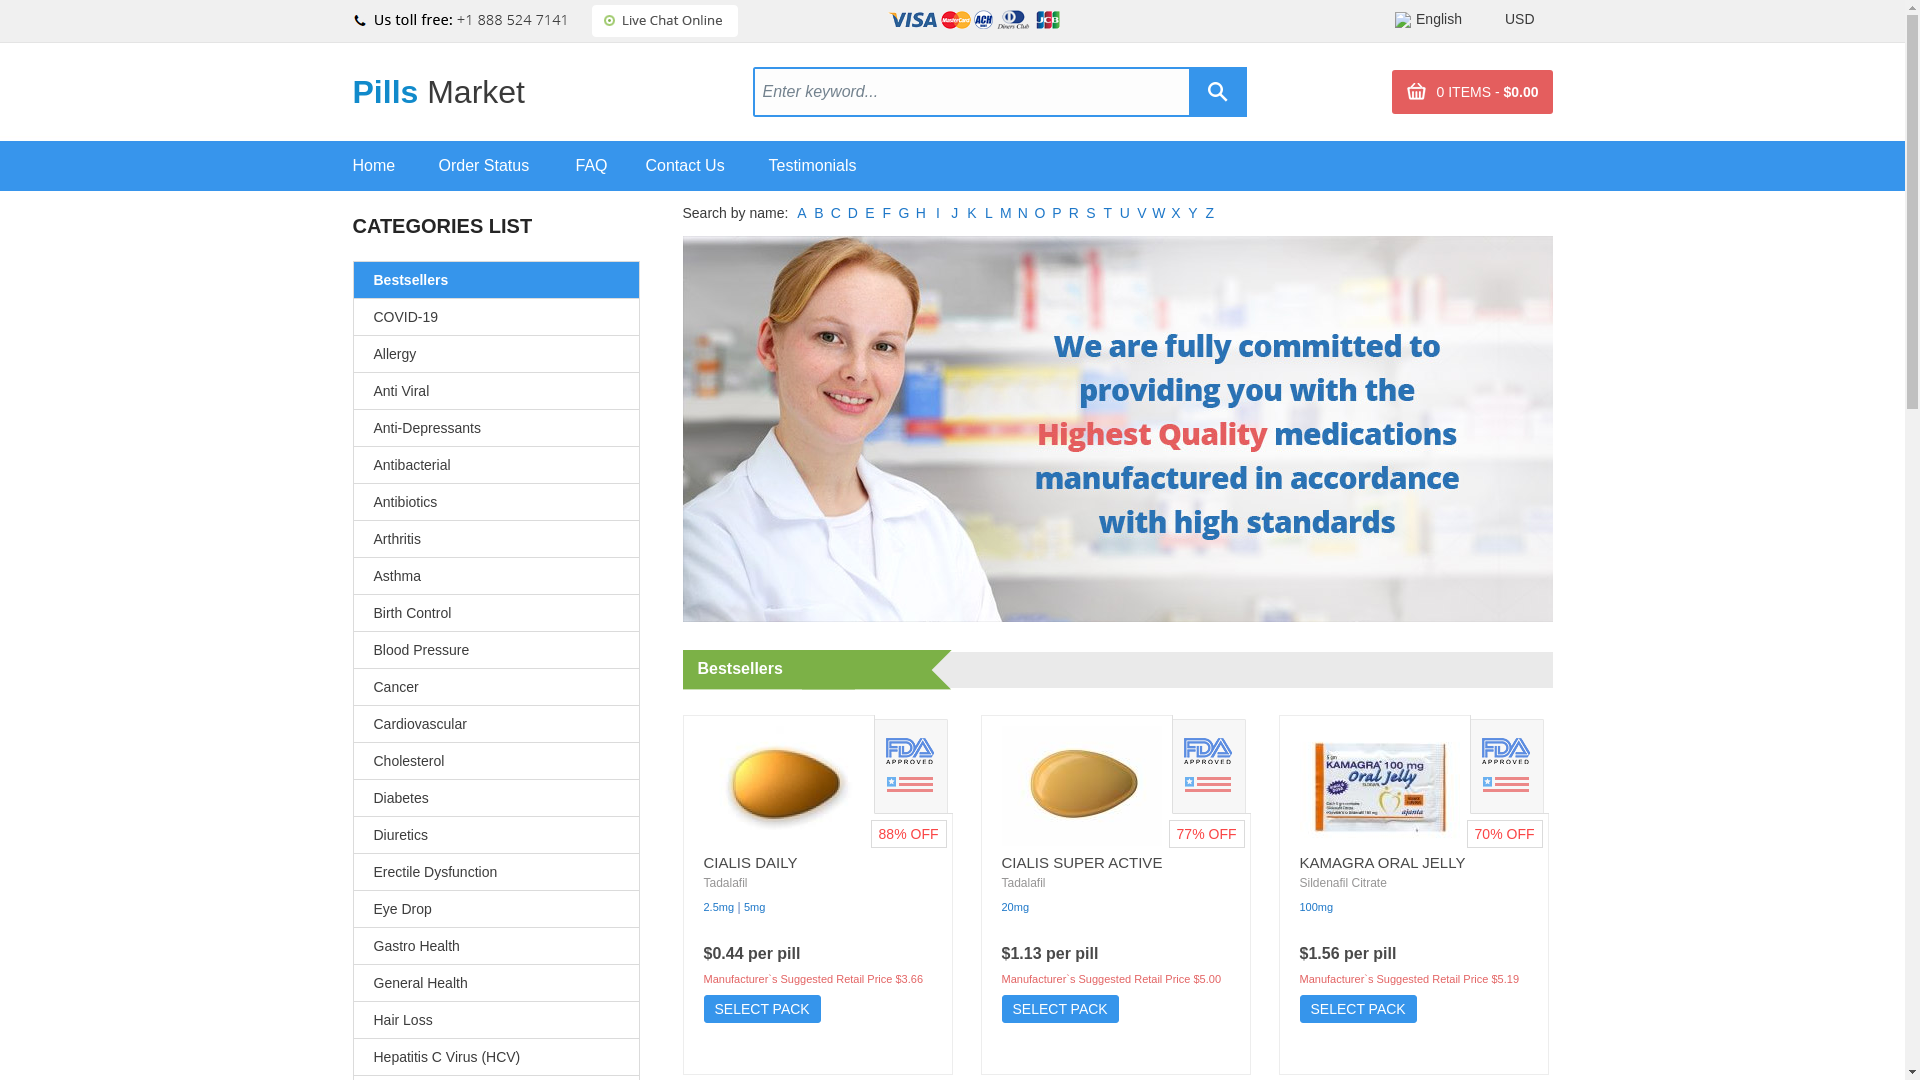 The image size is (1920, 1080). Describe the element at coordinates (394, 166) in the screenshot. I see `Home` at that location.